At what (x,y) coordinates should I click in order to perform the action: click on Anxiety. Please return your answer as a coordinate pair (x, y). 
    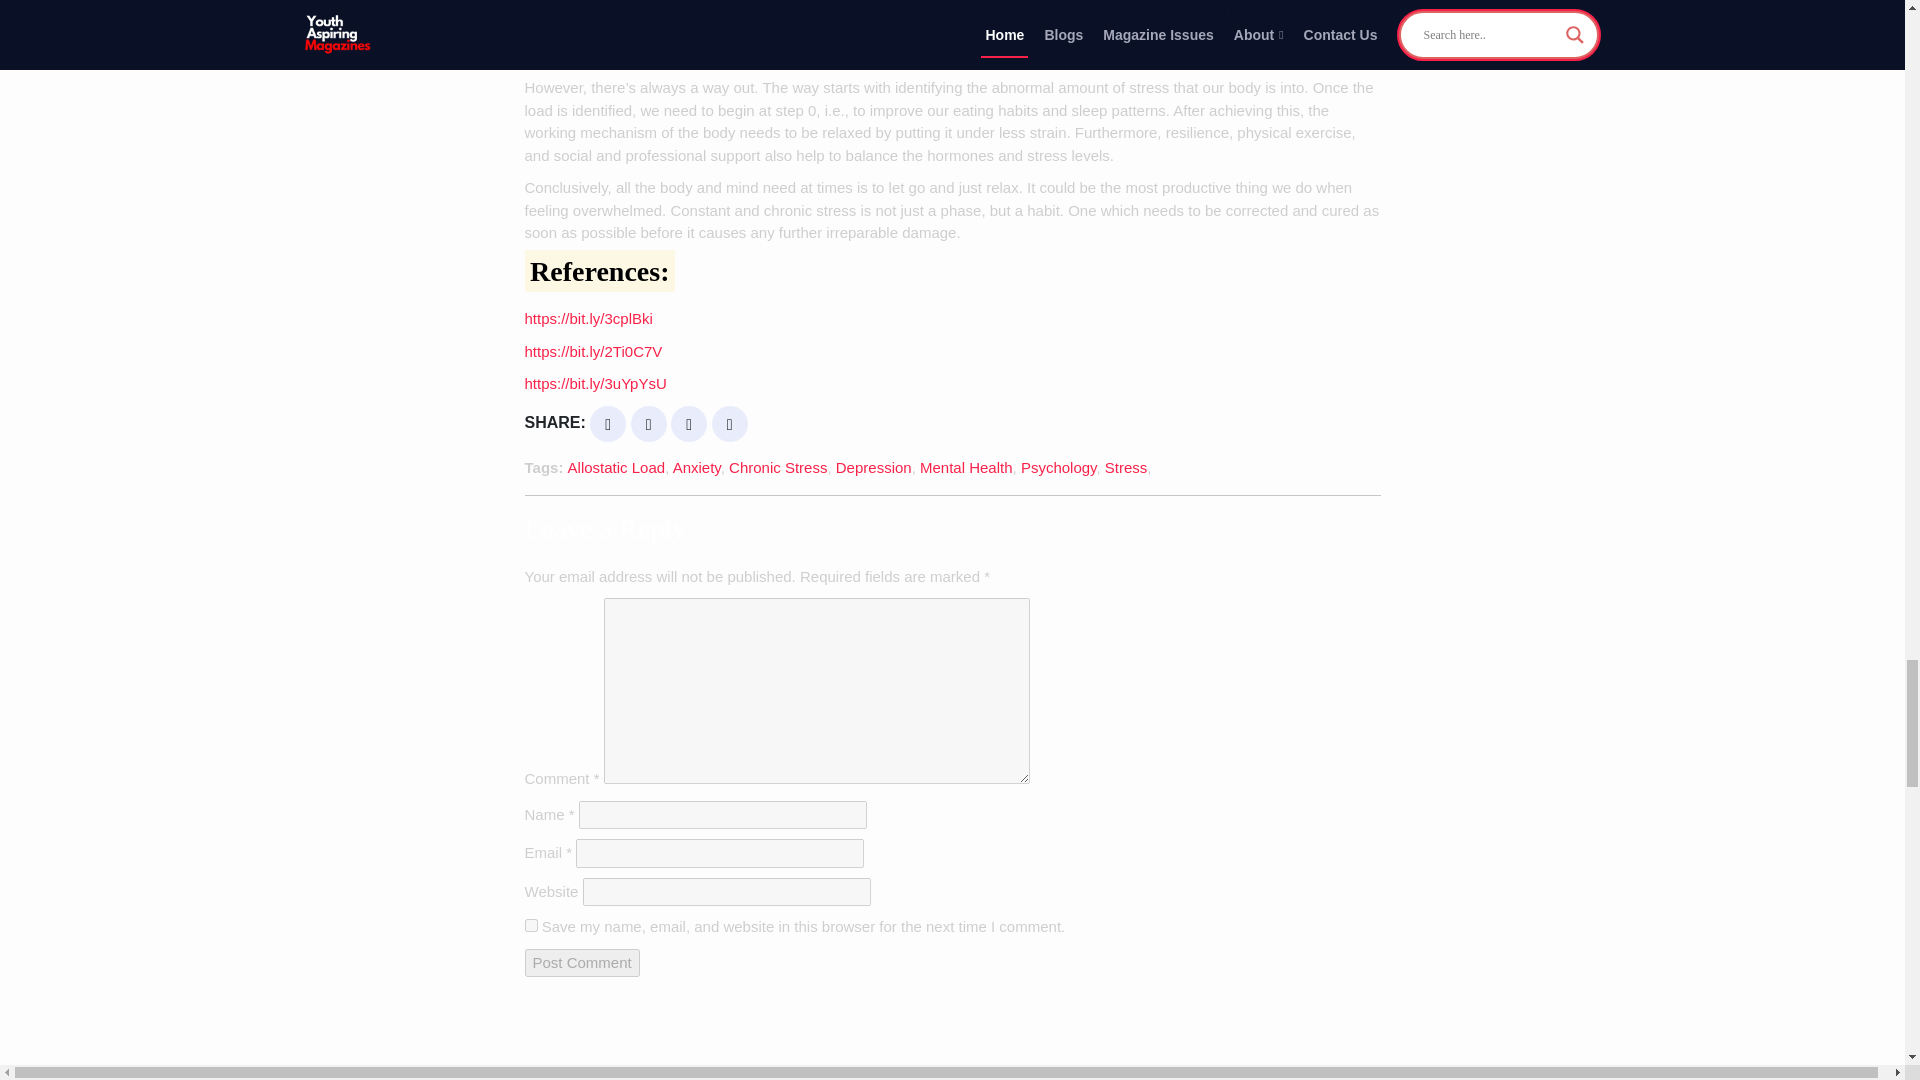
    Looking at the image, I should click on (697, 468).